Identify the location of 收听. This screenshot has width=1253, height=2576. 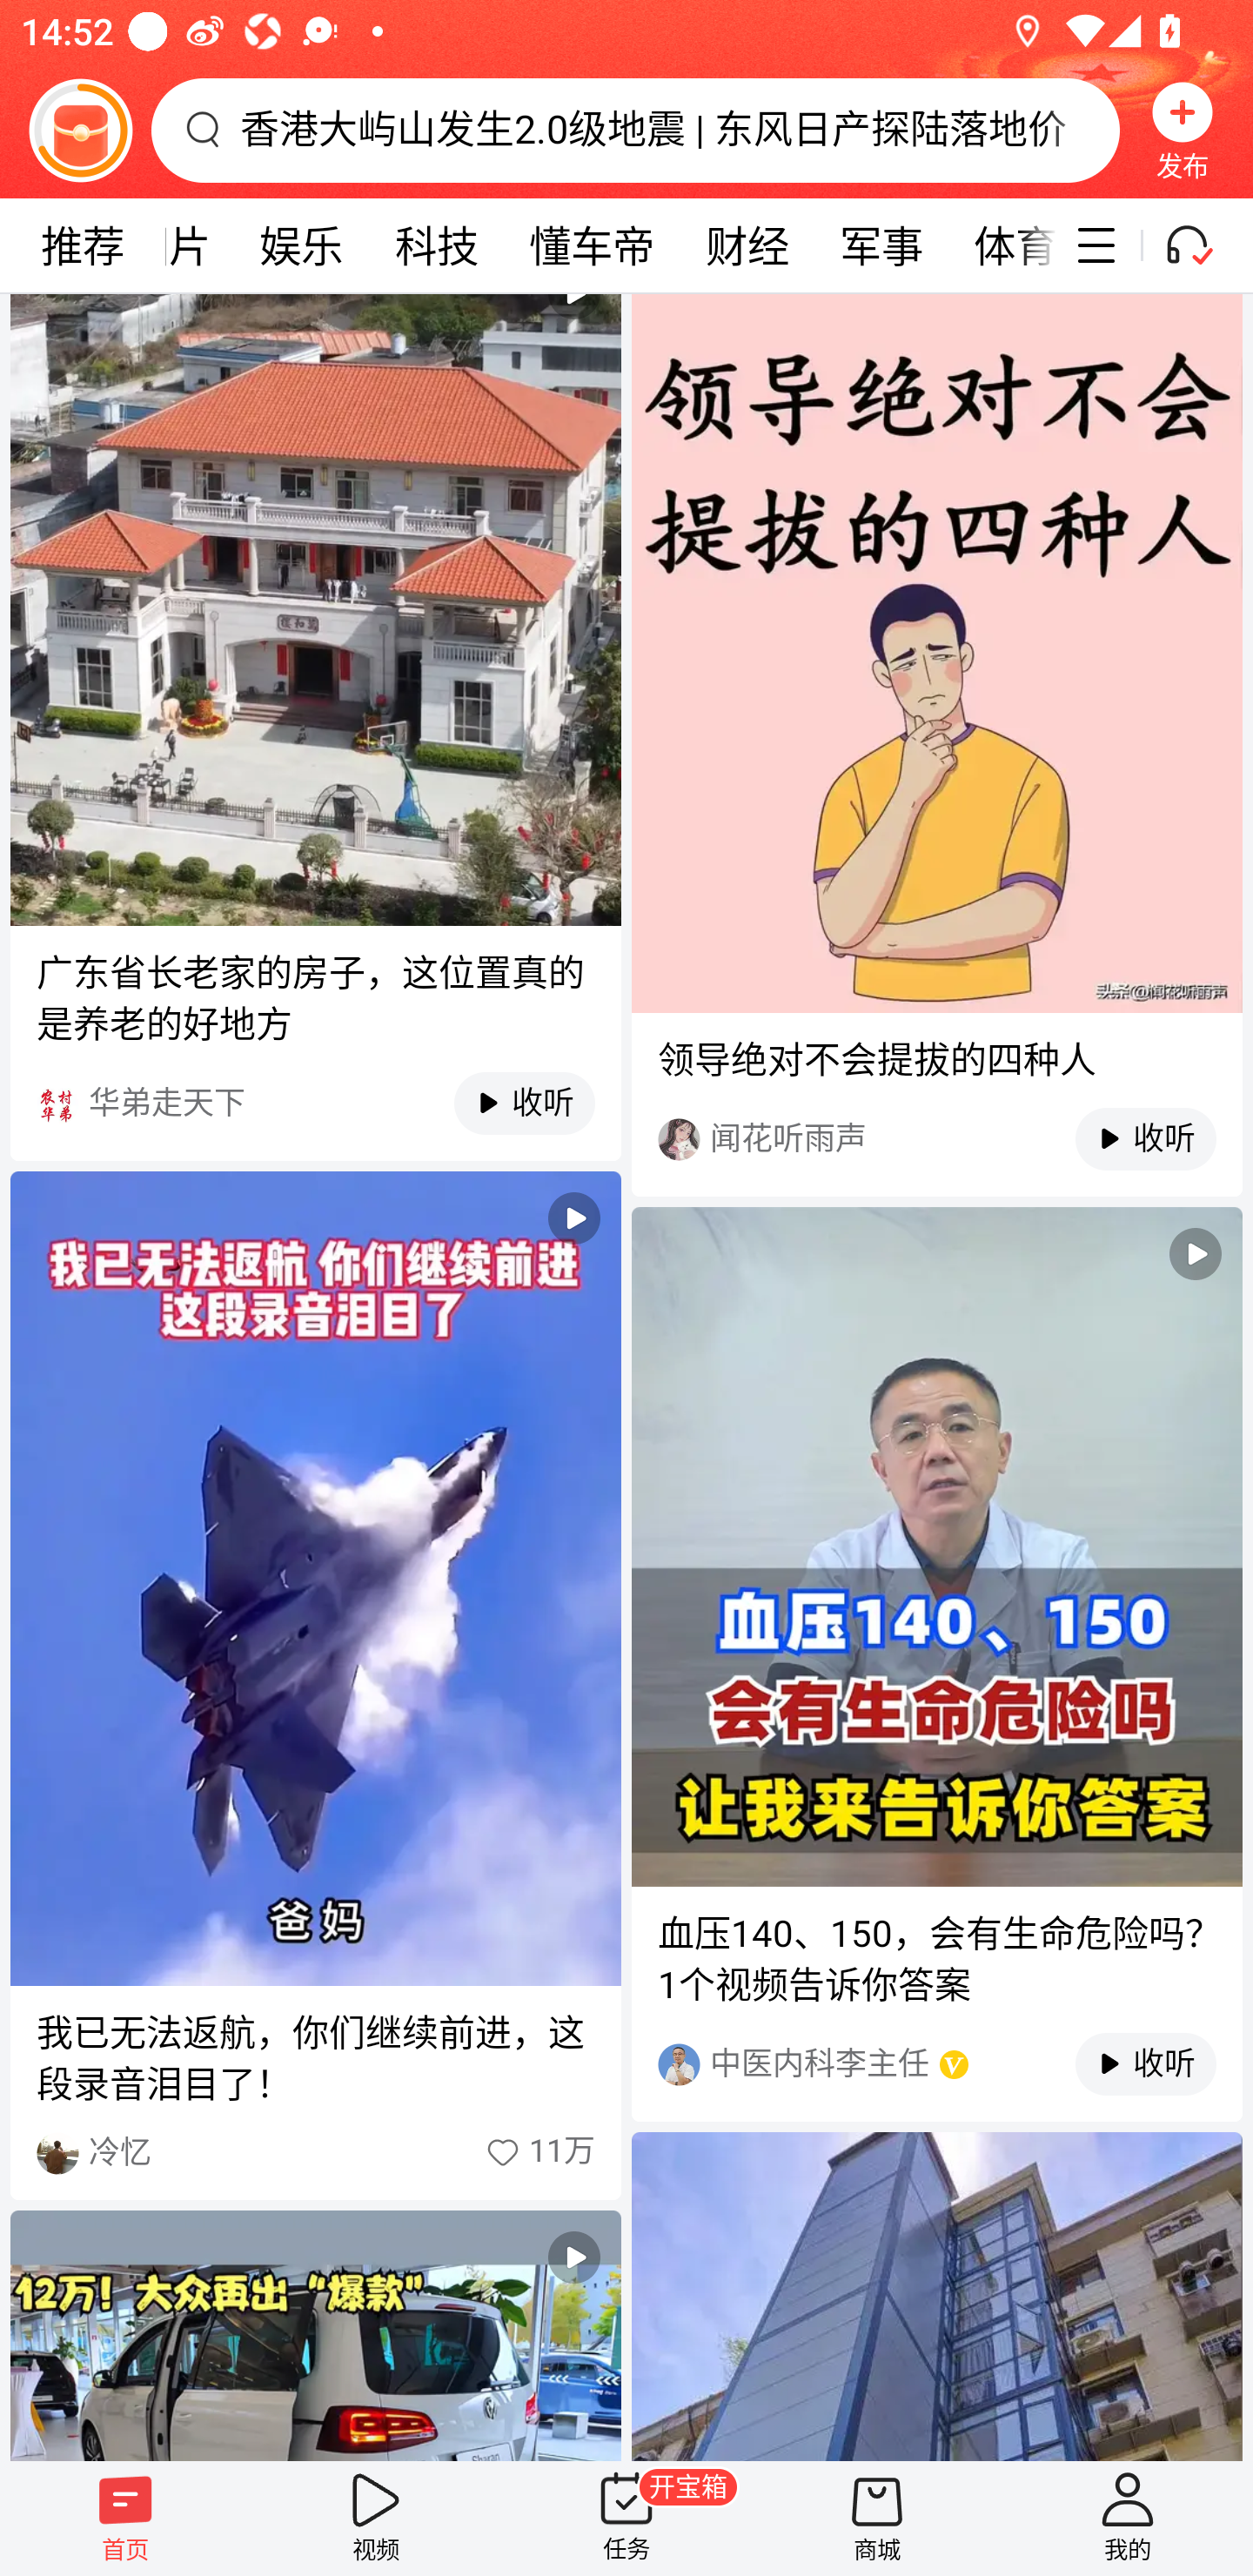
(1129, 2064).